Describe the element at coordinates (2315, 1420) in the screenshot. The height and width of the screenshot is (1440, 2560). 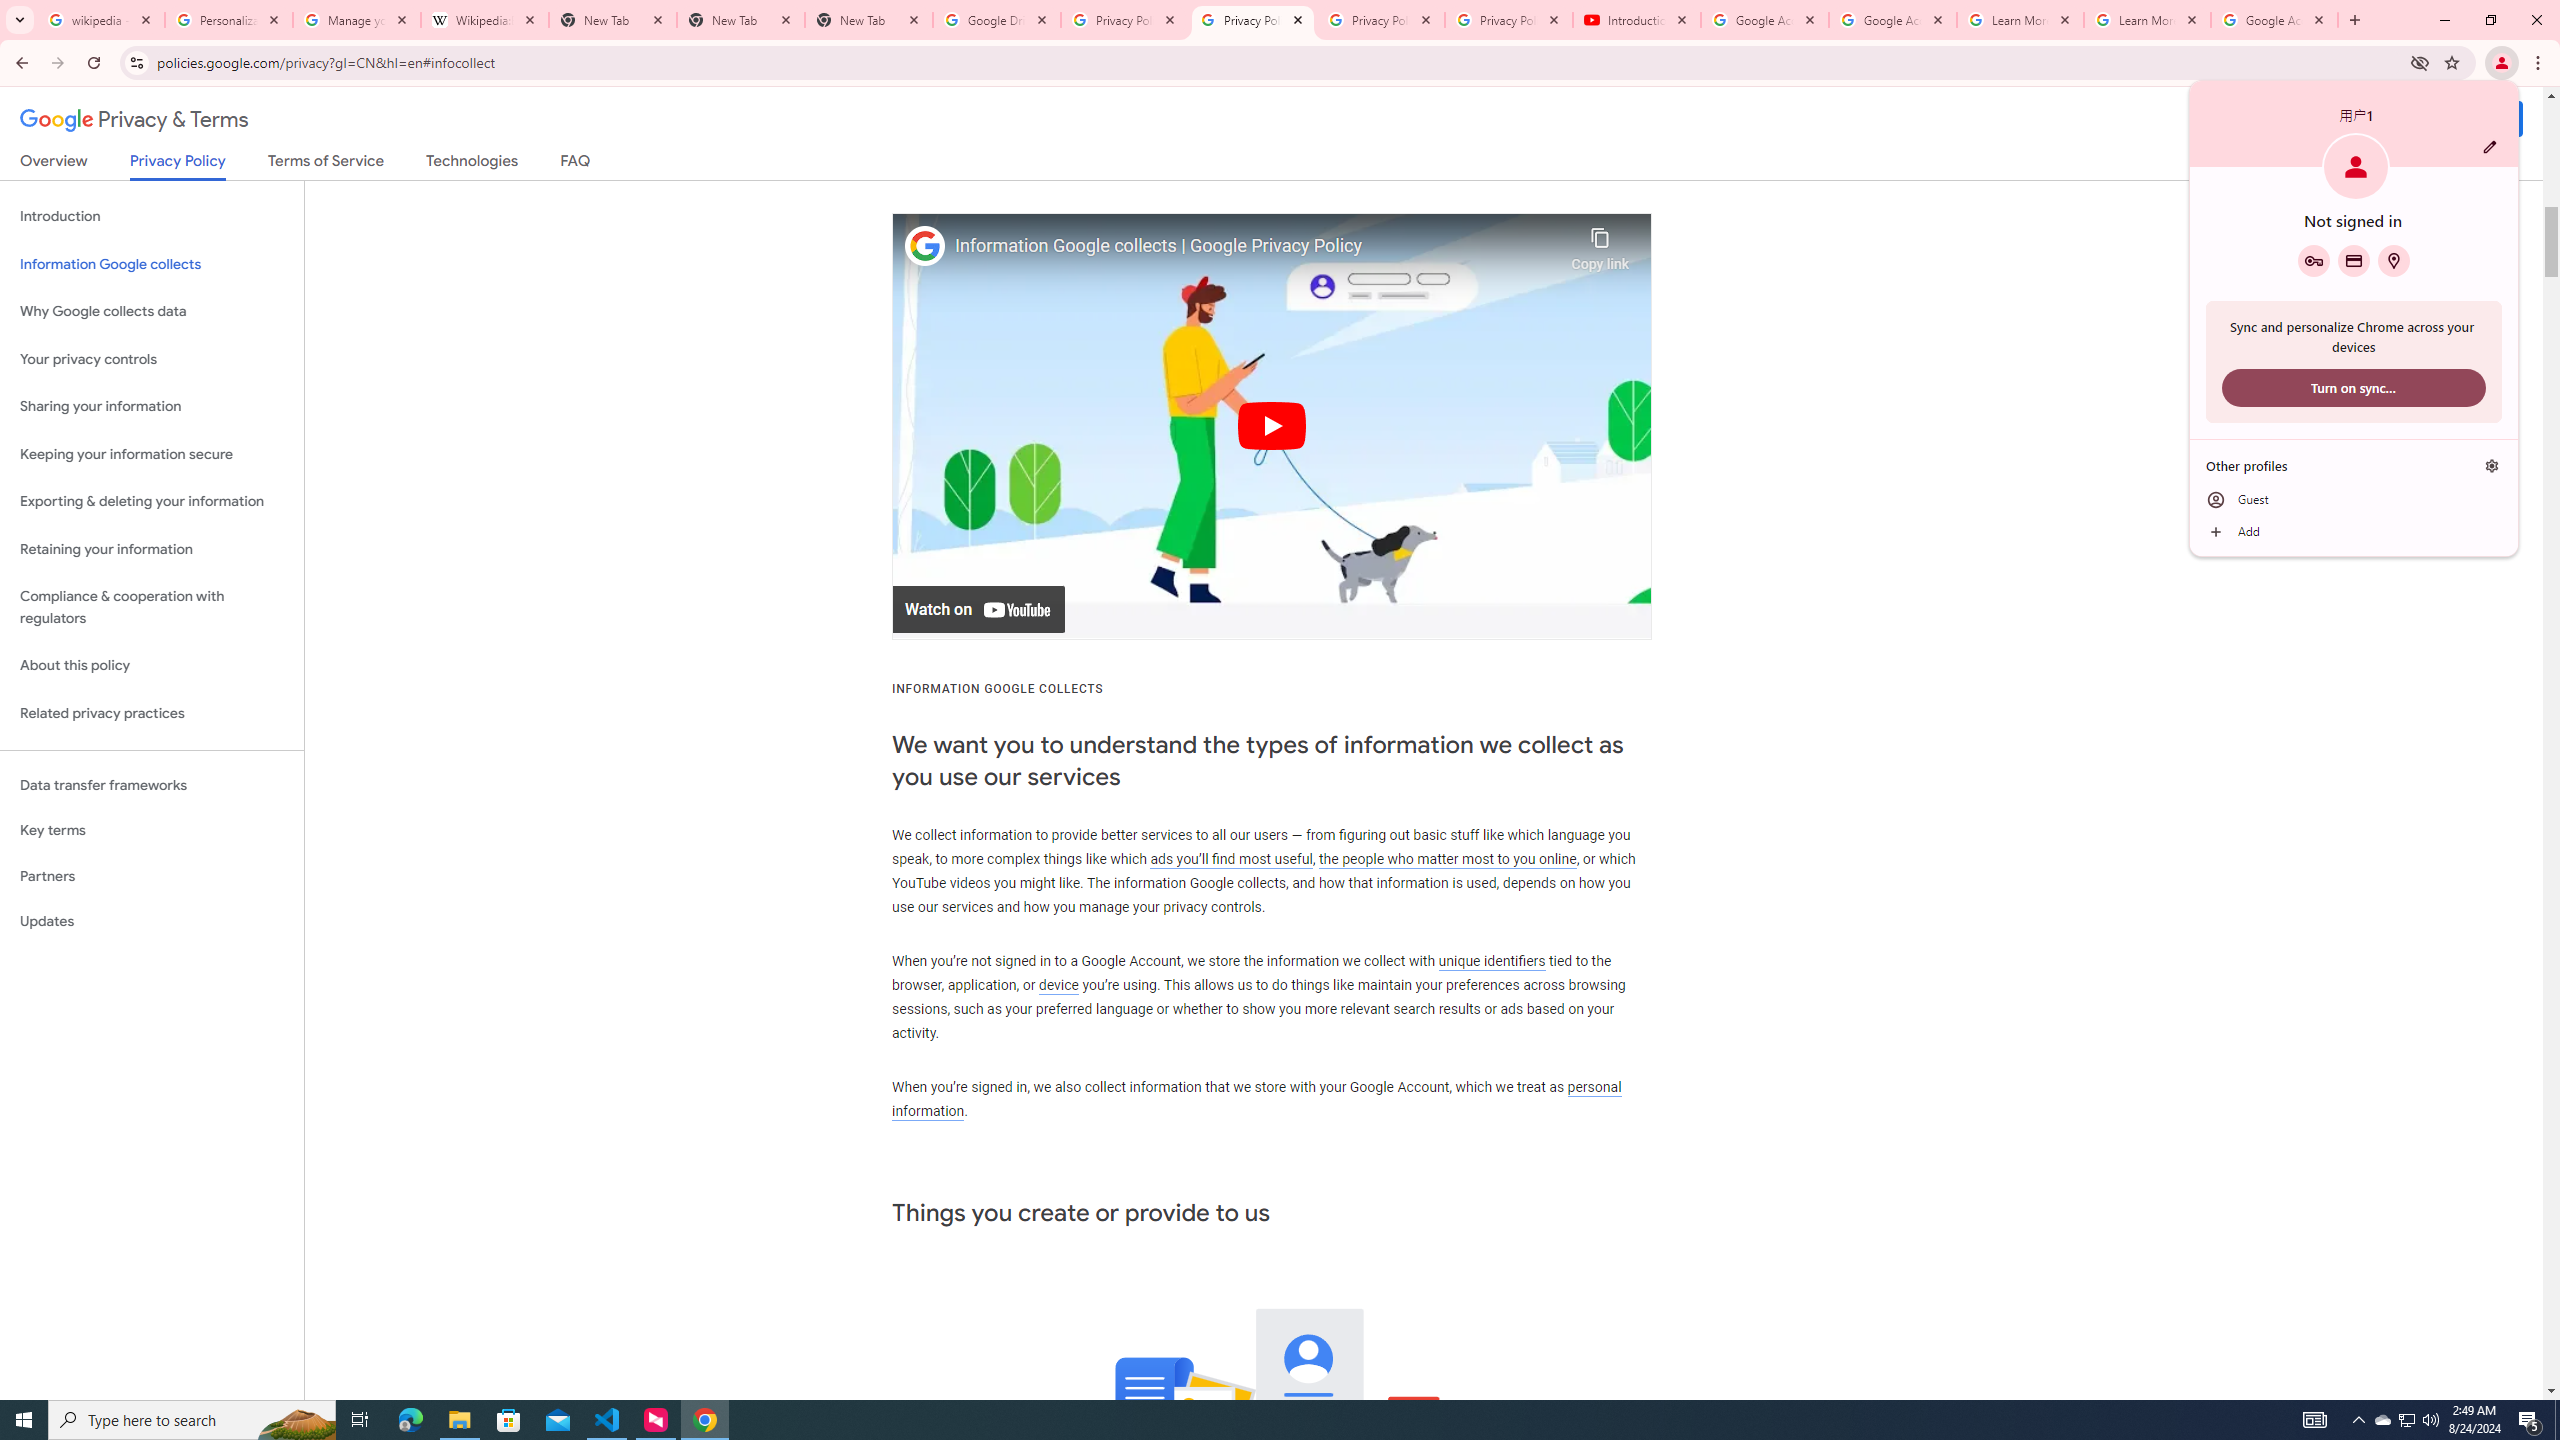
I see `AutomationID: 4105` at that location.